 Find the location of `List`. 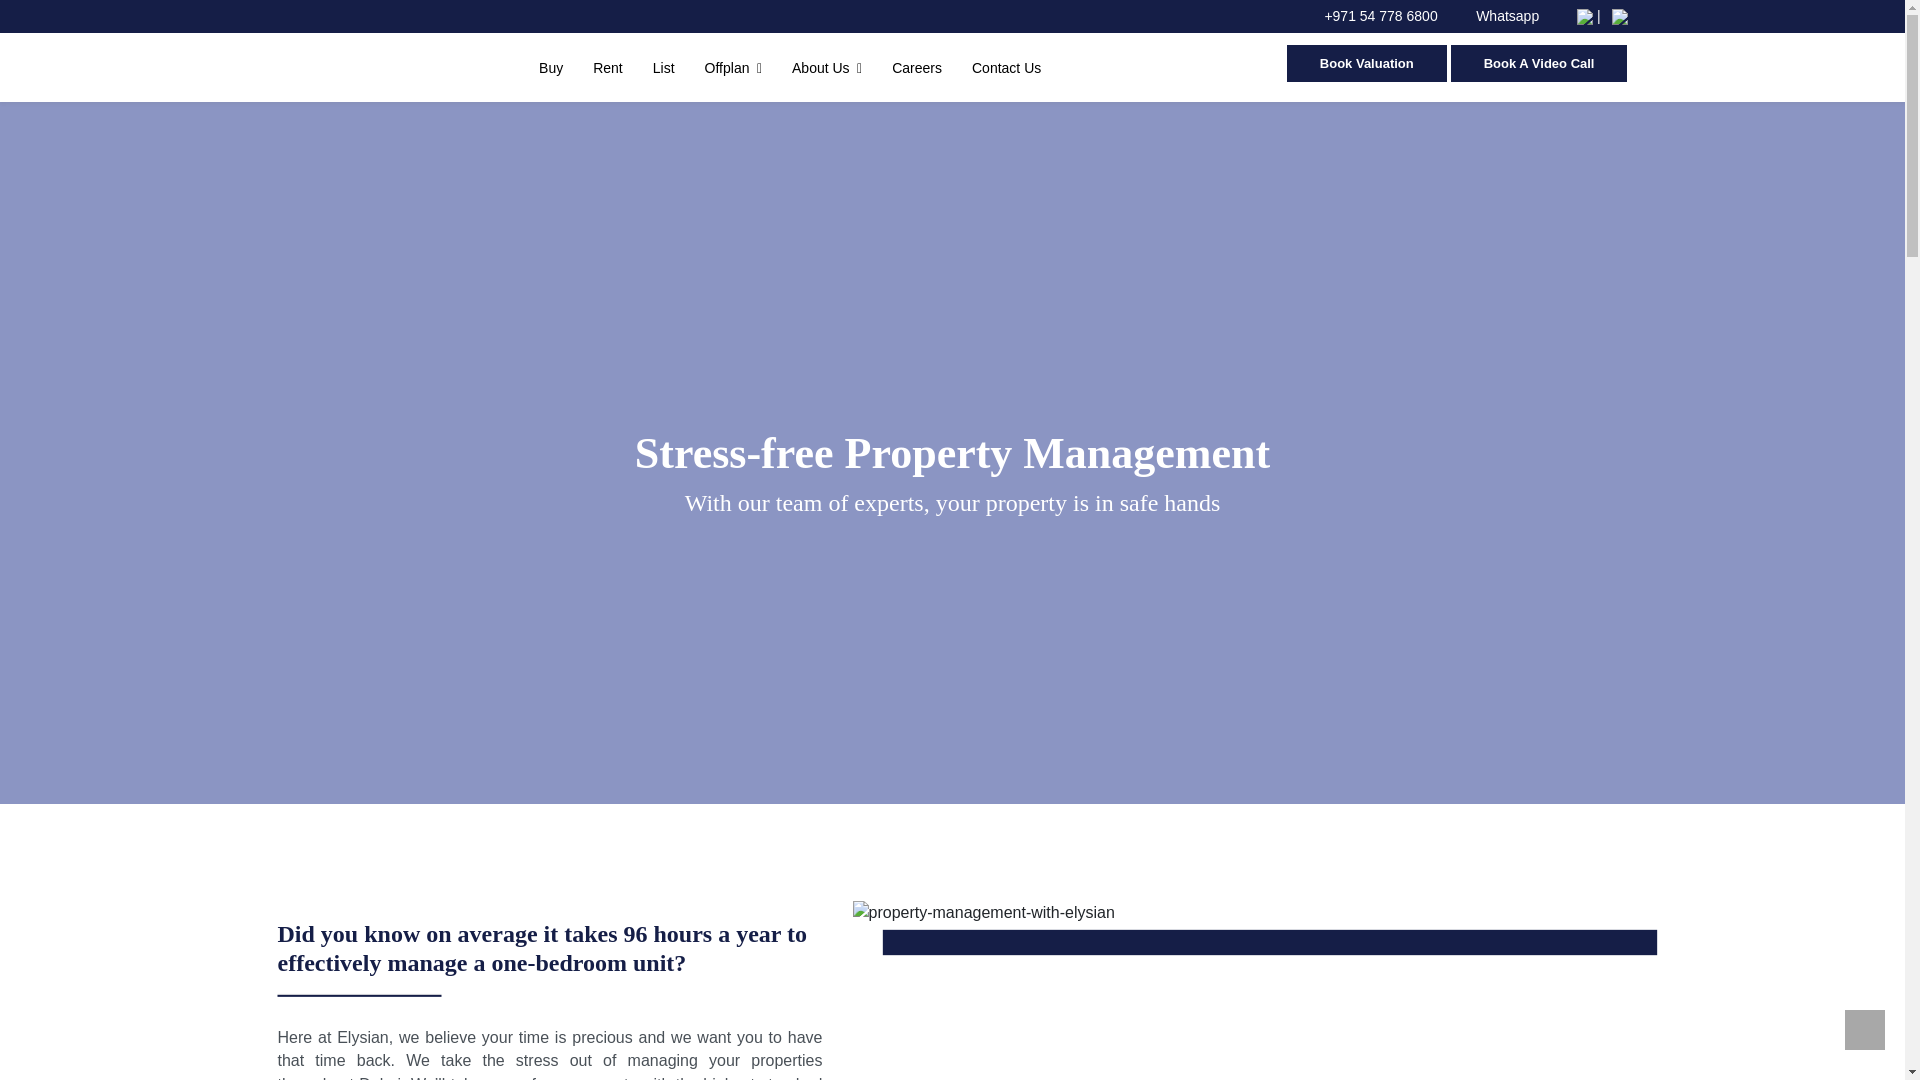

List is located at coordinates (664, 64).